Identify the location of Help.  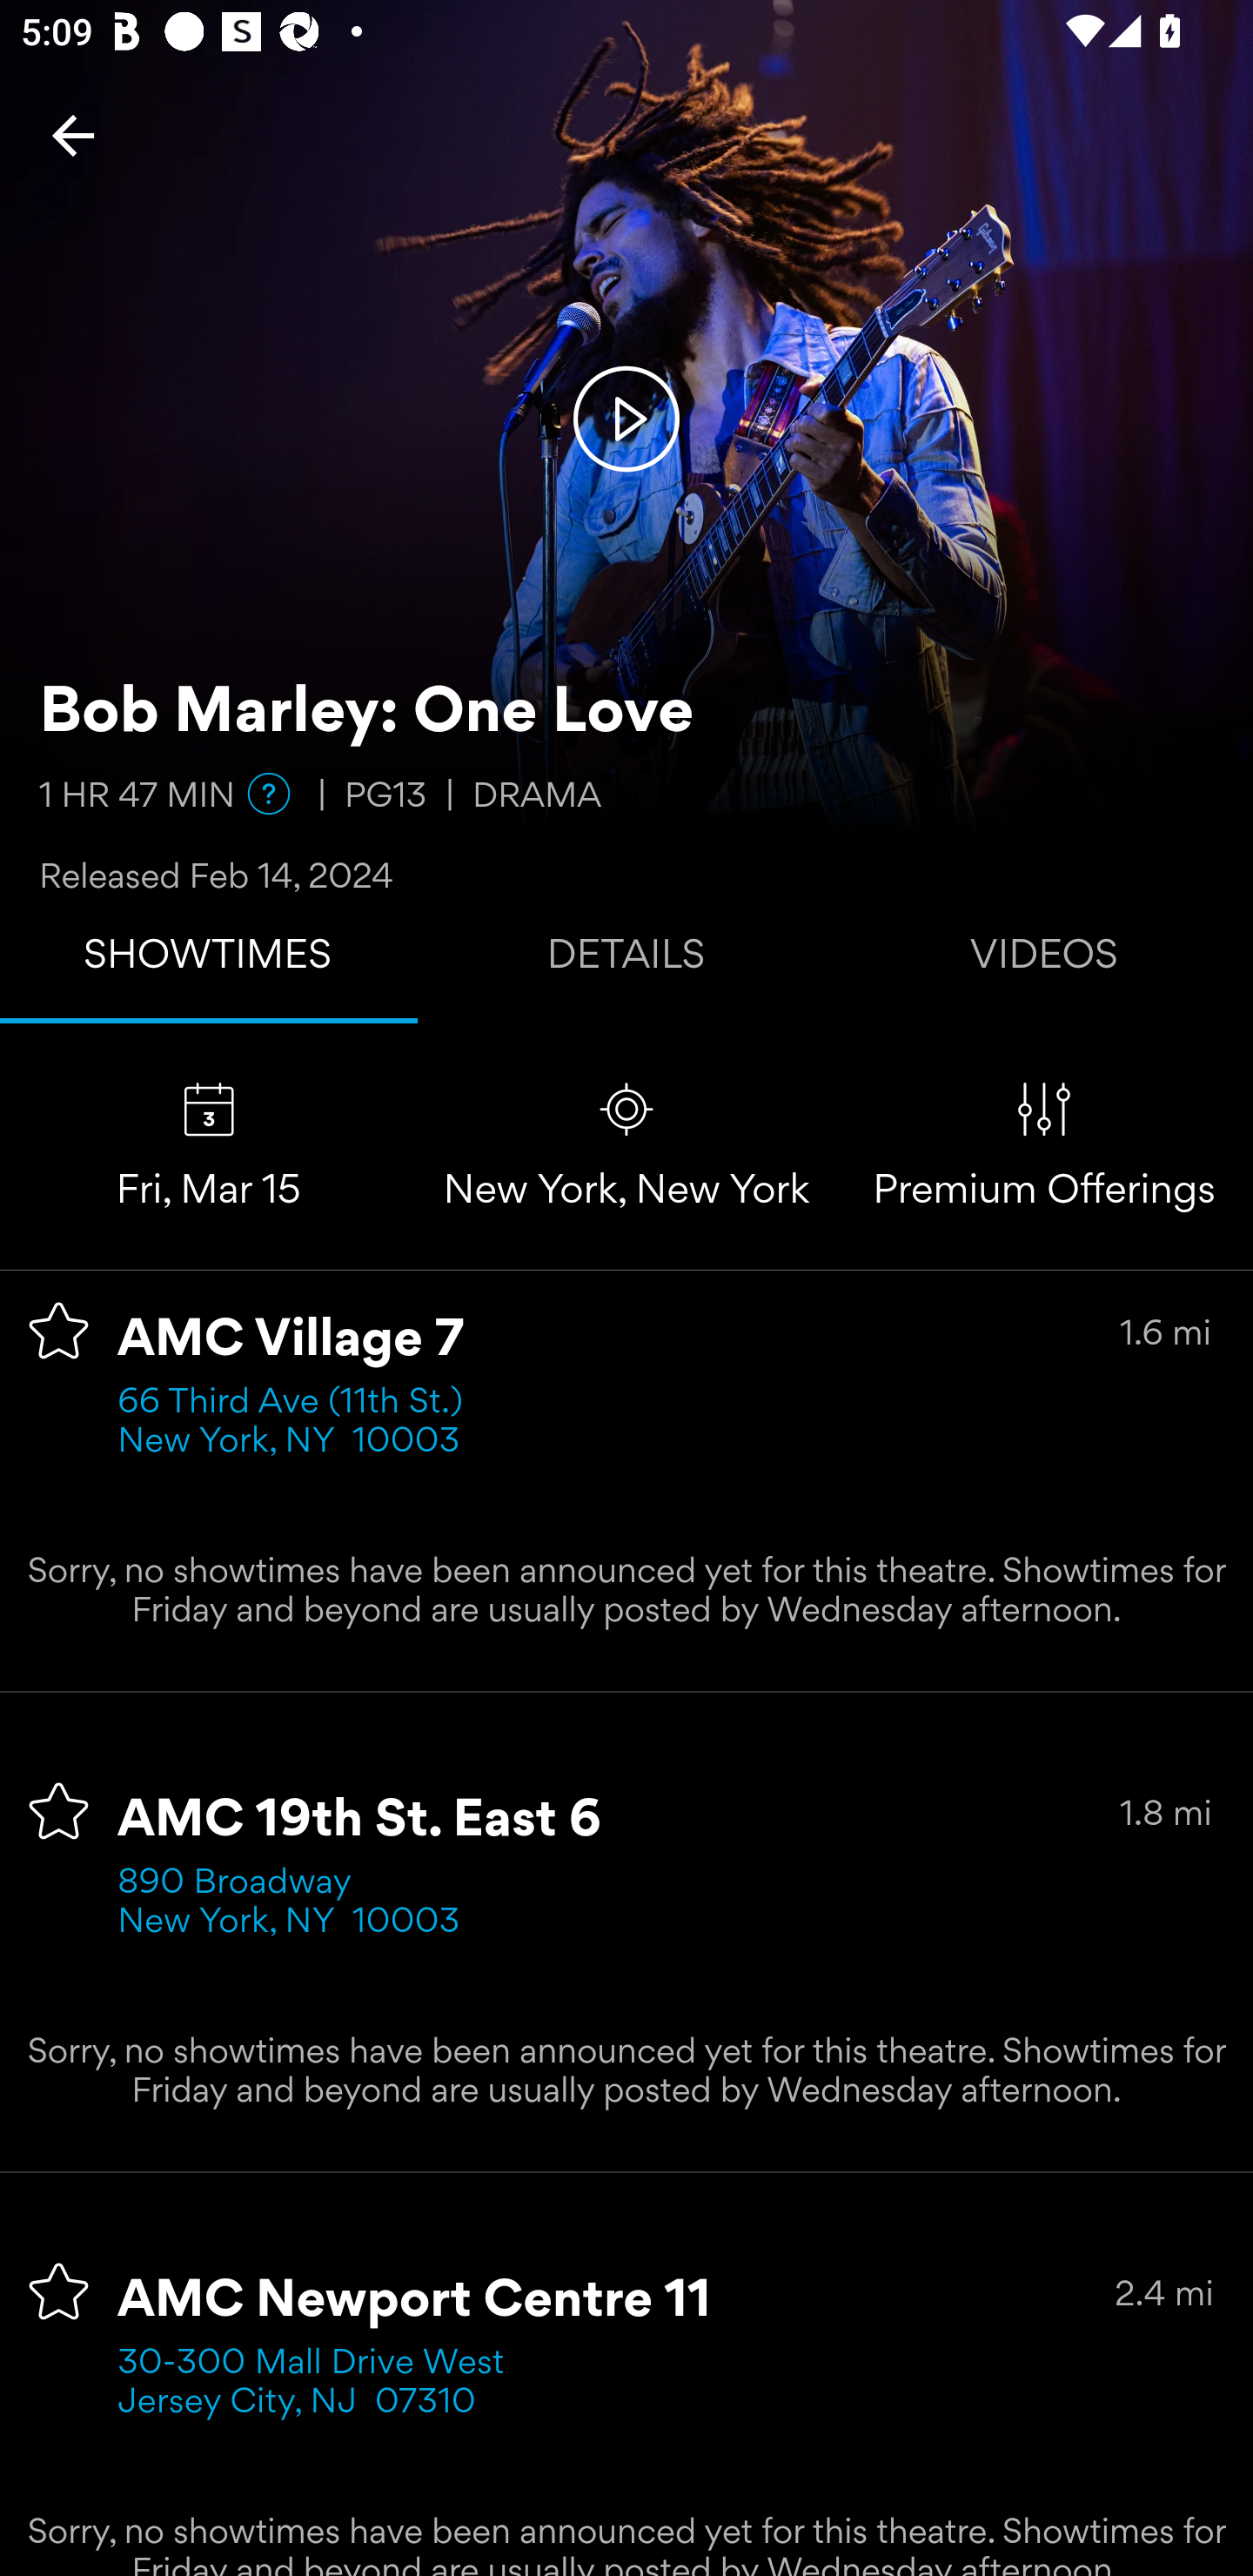
(269, 794).